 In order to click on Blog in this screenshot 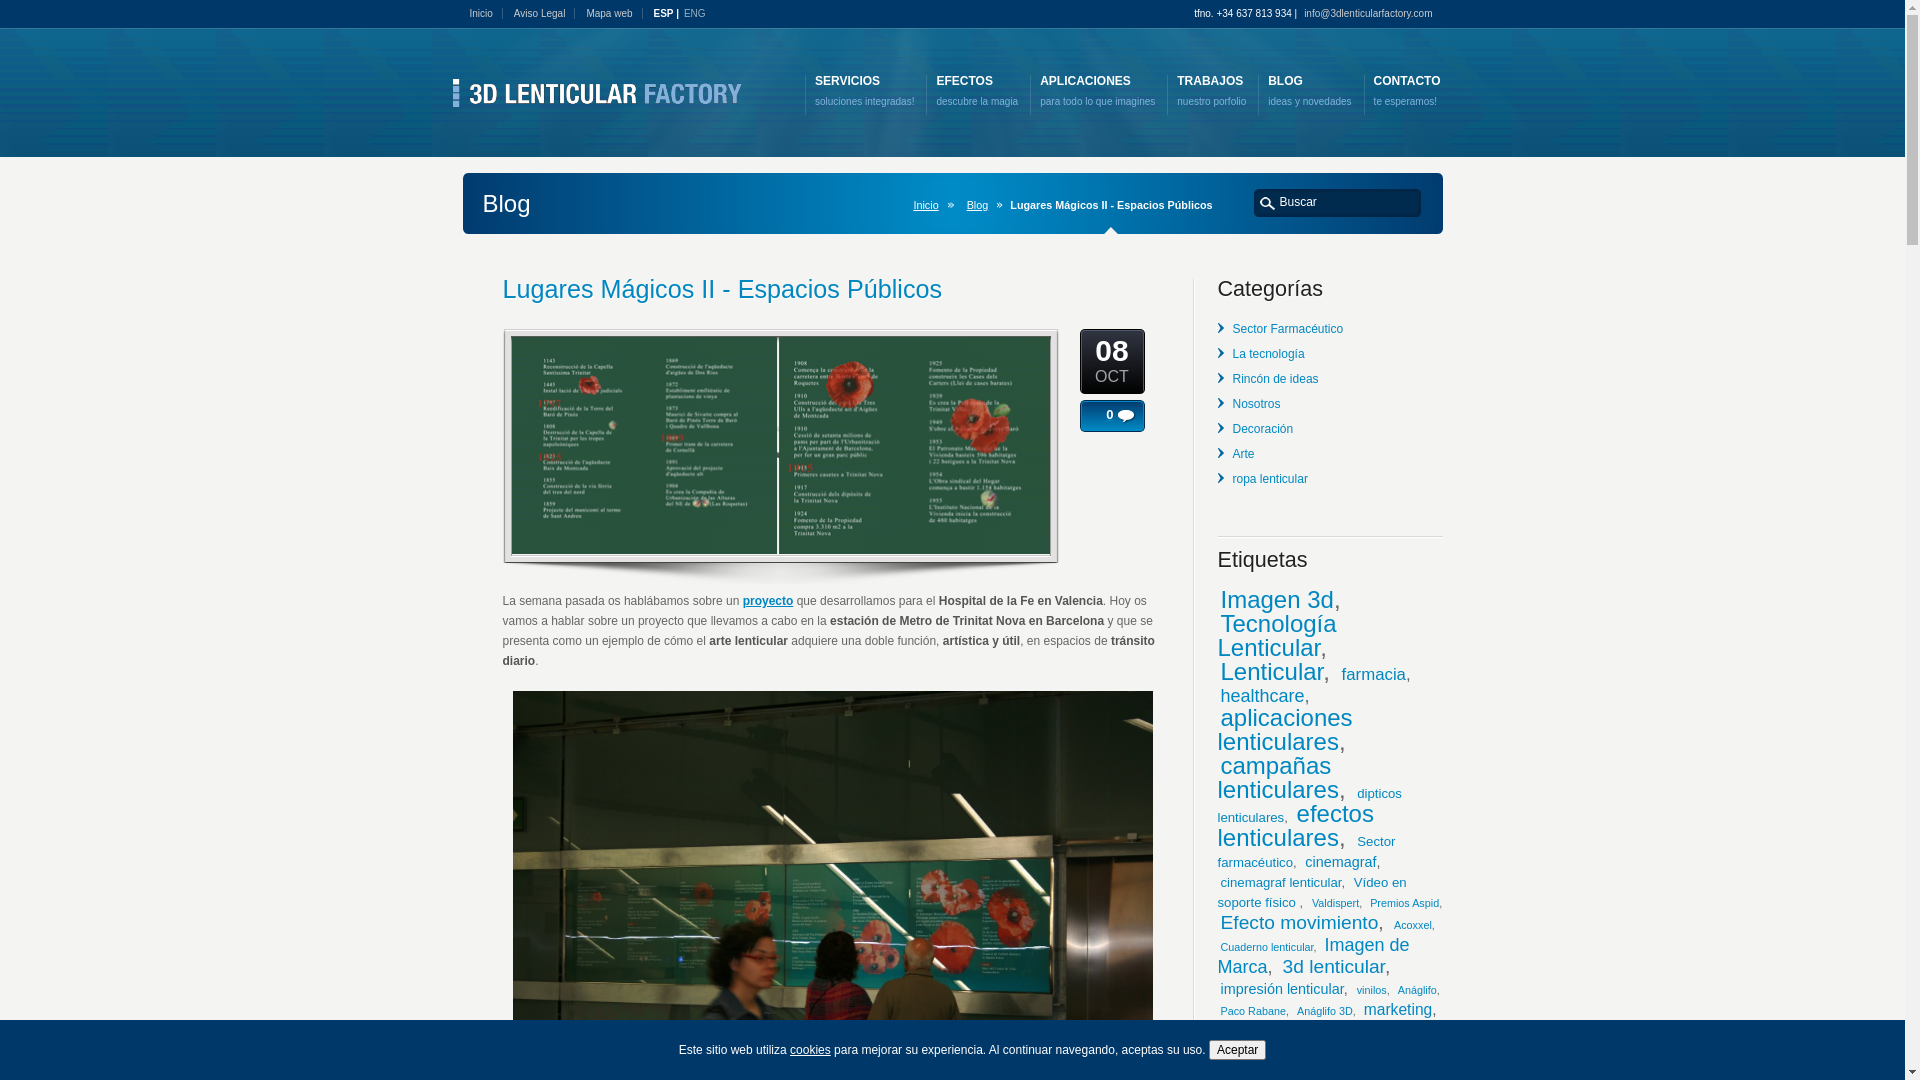, I will do `click(982, 205)`.